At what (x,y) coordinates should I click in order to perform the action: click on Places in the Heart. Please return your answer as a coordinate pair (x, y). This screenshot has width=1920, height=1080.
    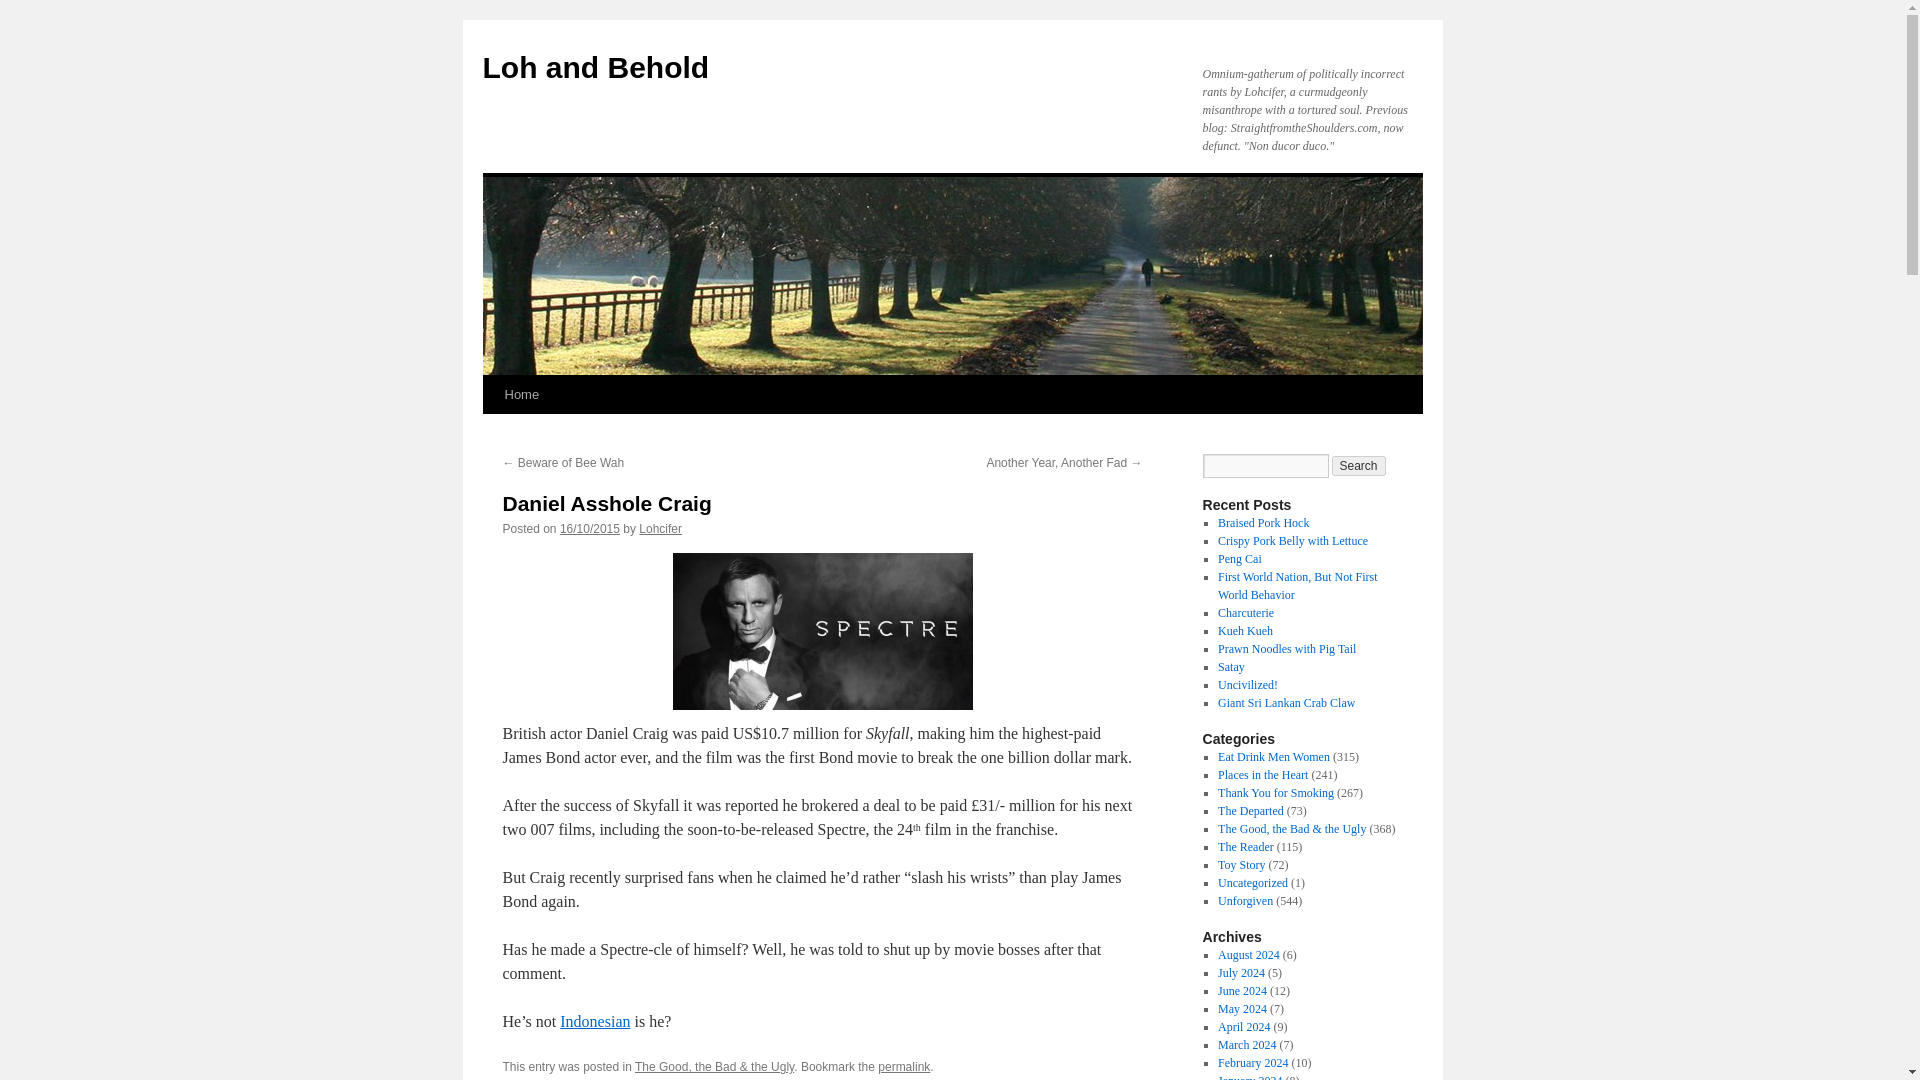
    Looking at the image, I should click on (1262, 774).